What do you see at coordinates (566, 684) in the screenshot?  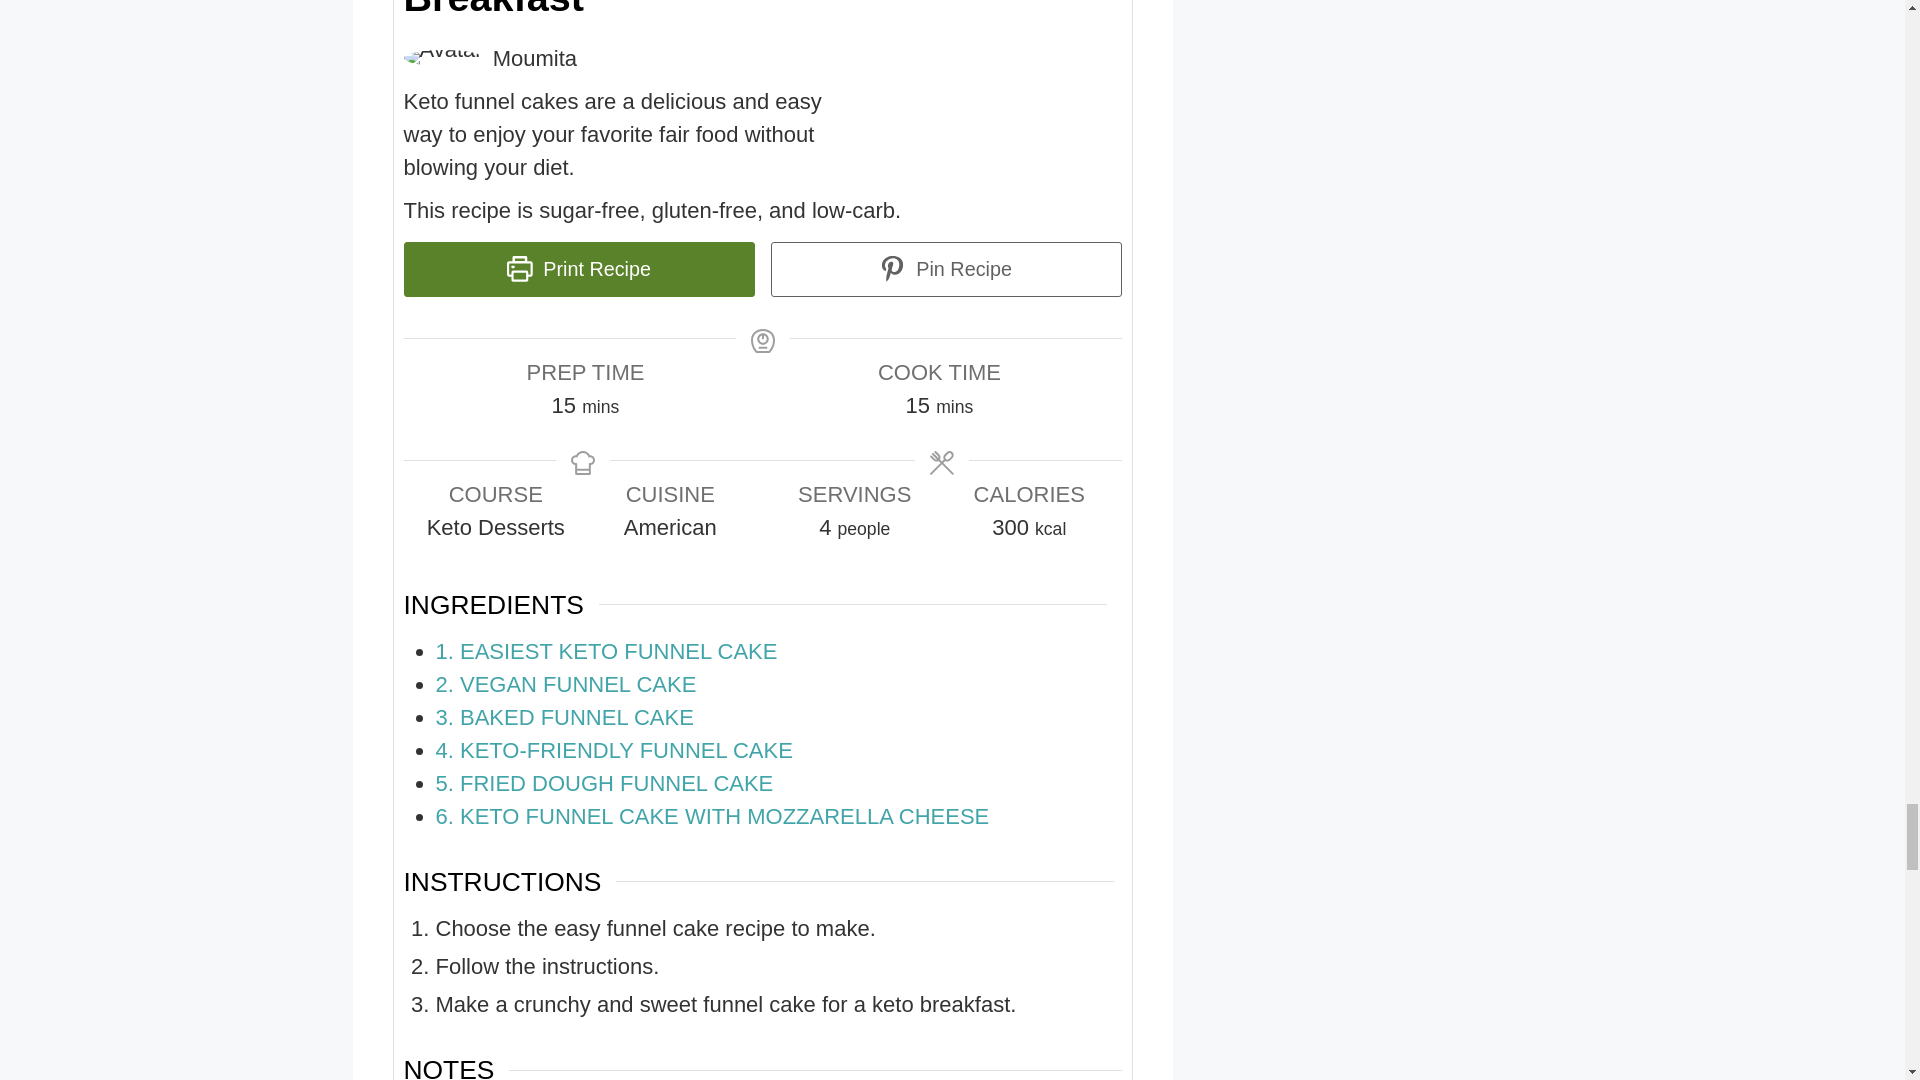 I see `2. VEGAN FUNNEL CAKE` at bounding box center [566, 684].